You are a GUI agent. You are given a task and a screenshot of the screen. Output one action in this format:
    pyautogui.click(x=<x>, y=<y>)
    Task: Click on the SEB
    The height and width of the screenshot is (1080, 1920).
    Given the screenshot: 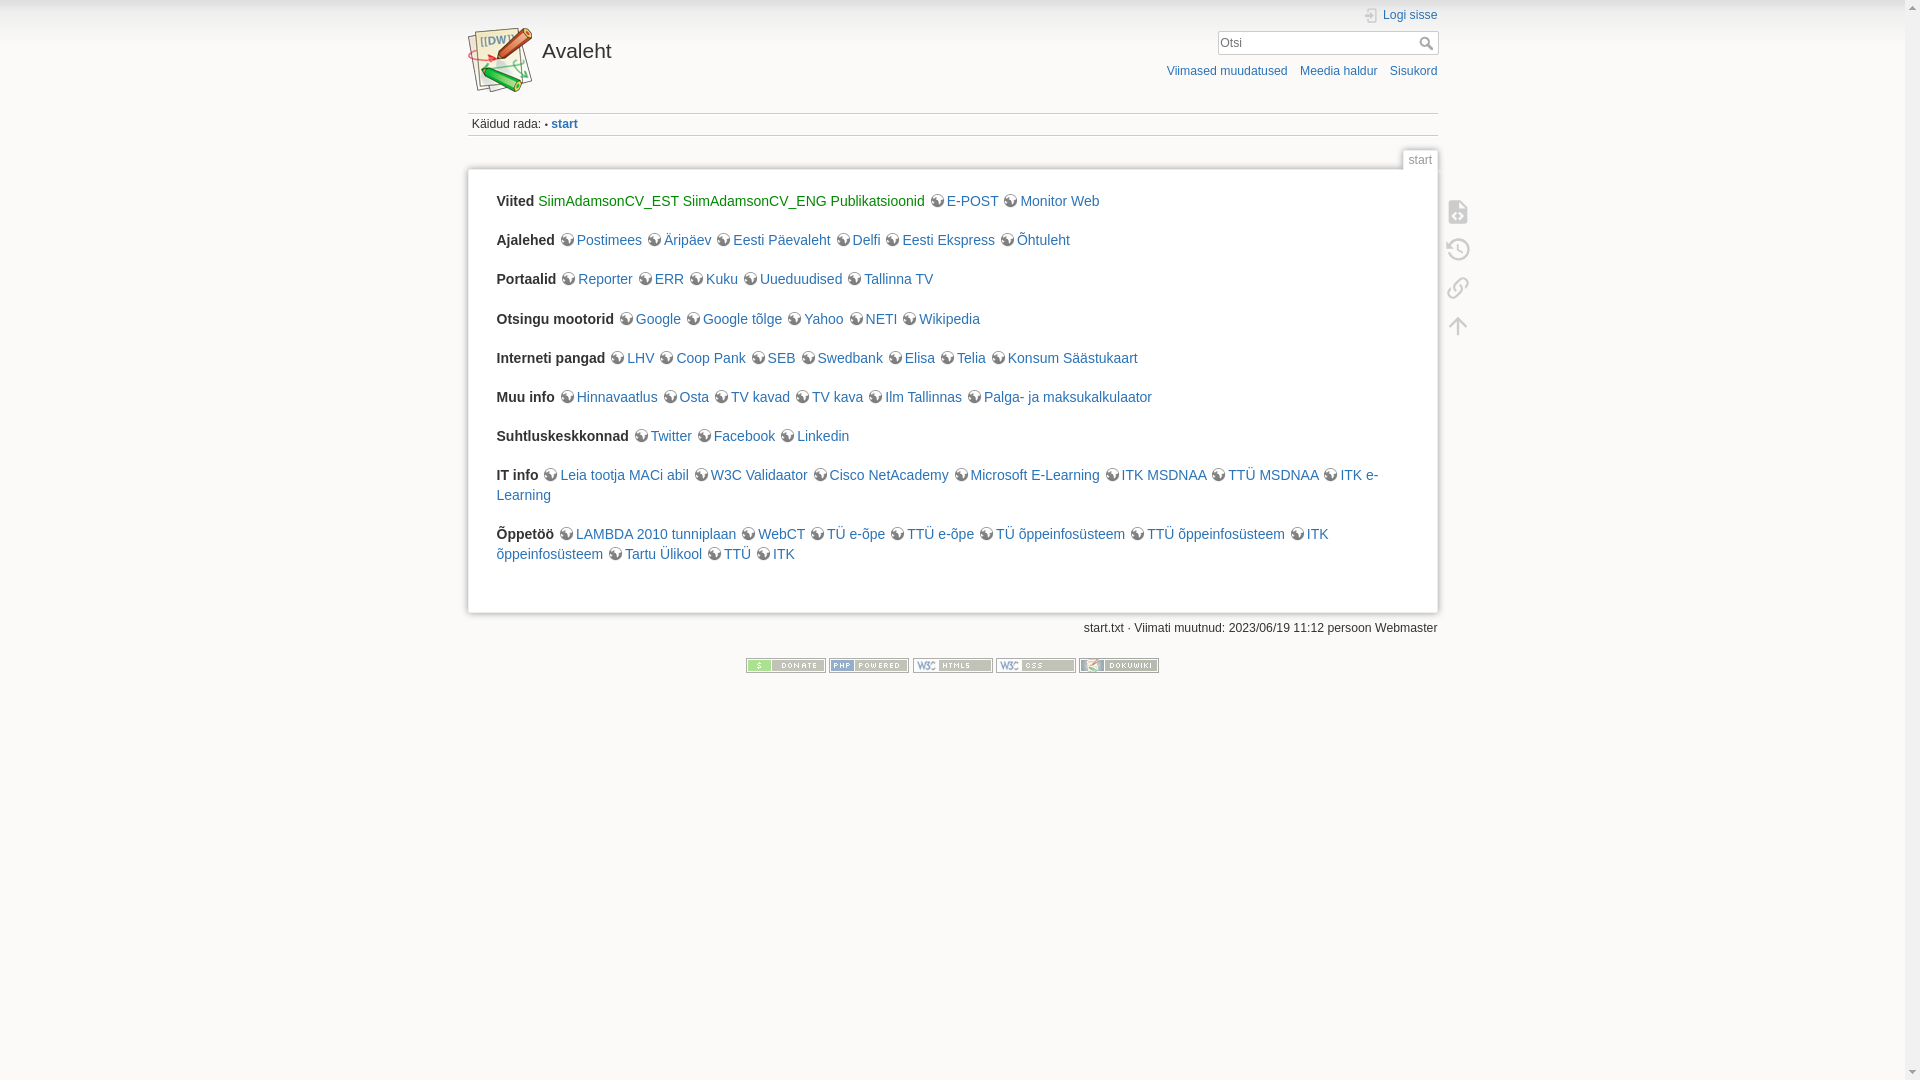 What is the action you would take?
    pyautogui.click(x=773, y=358)
    